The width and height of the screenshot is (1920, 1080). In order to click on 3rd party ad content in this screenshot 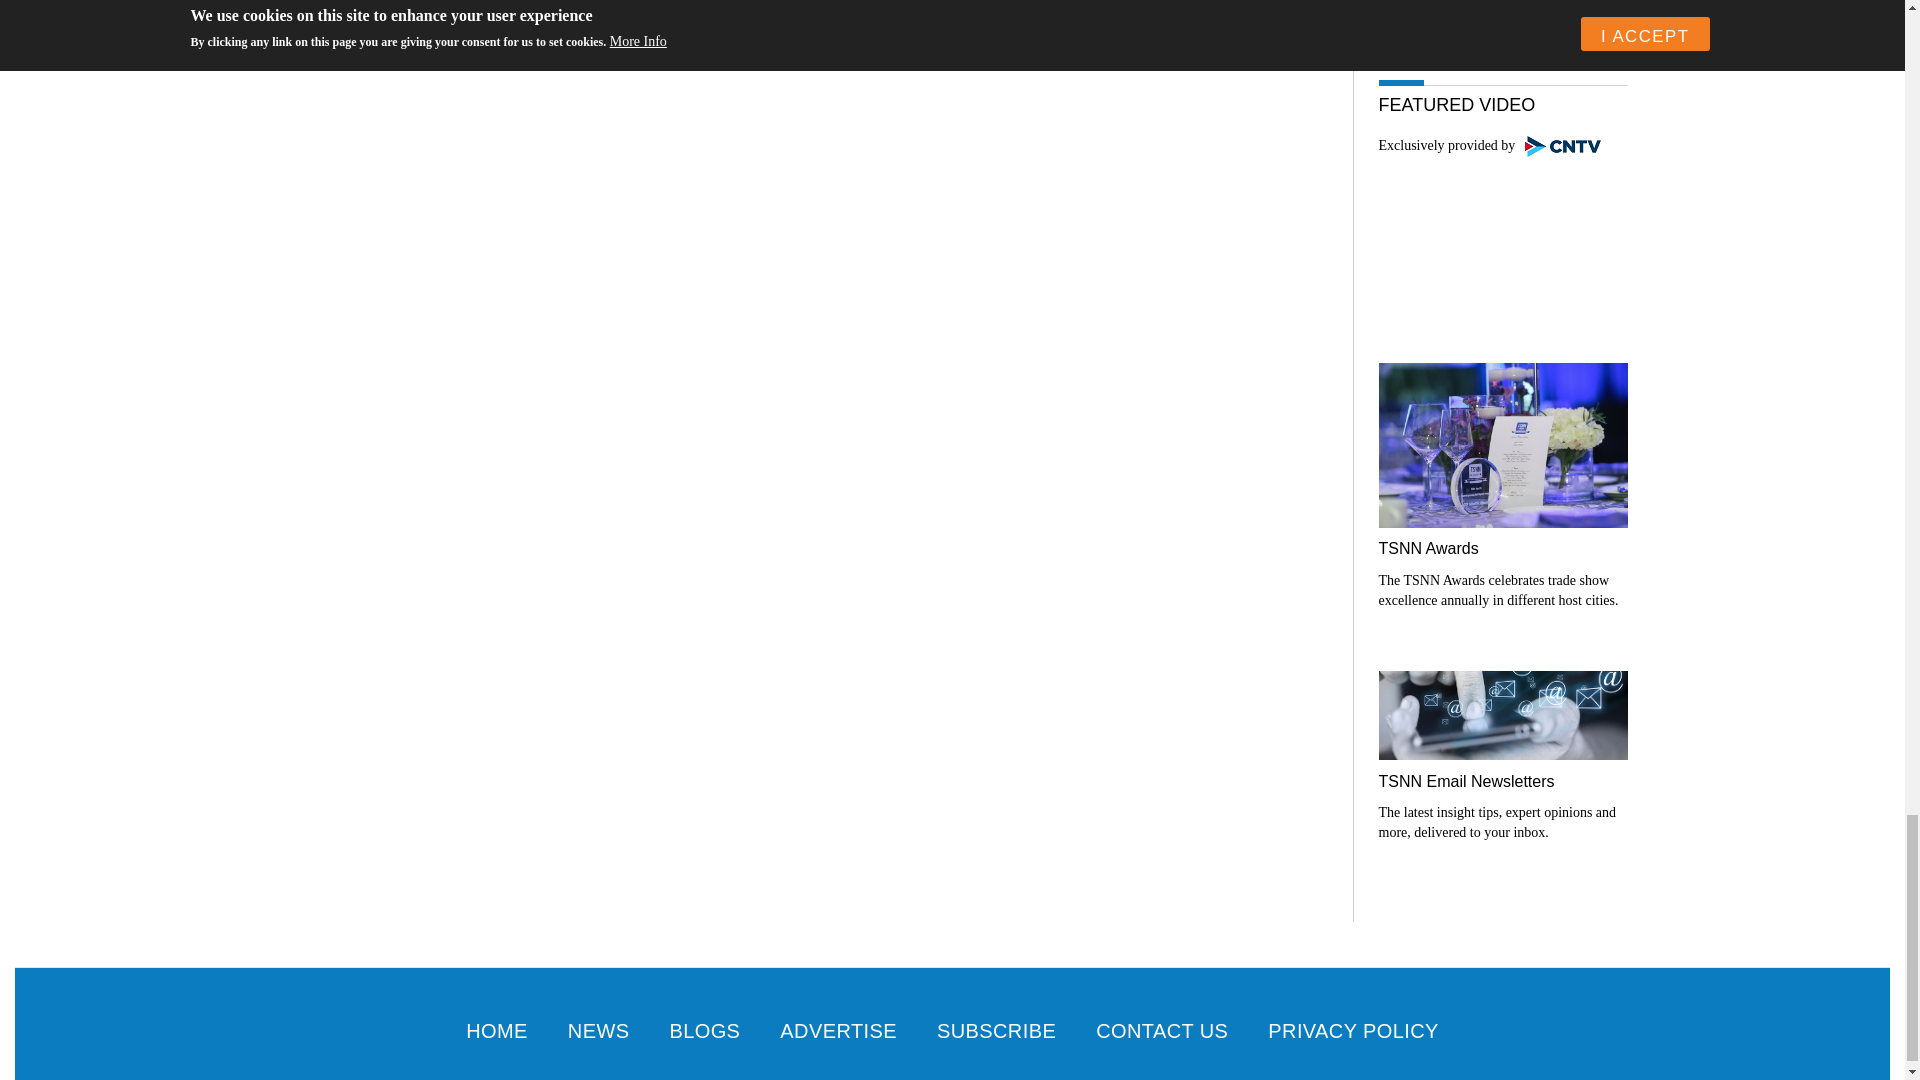, I will do `click(1502, 12)`.